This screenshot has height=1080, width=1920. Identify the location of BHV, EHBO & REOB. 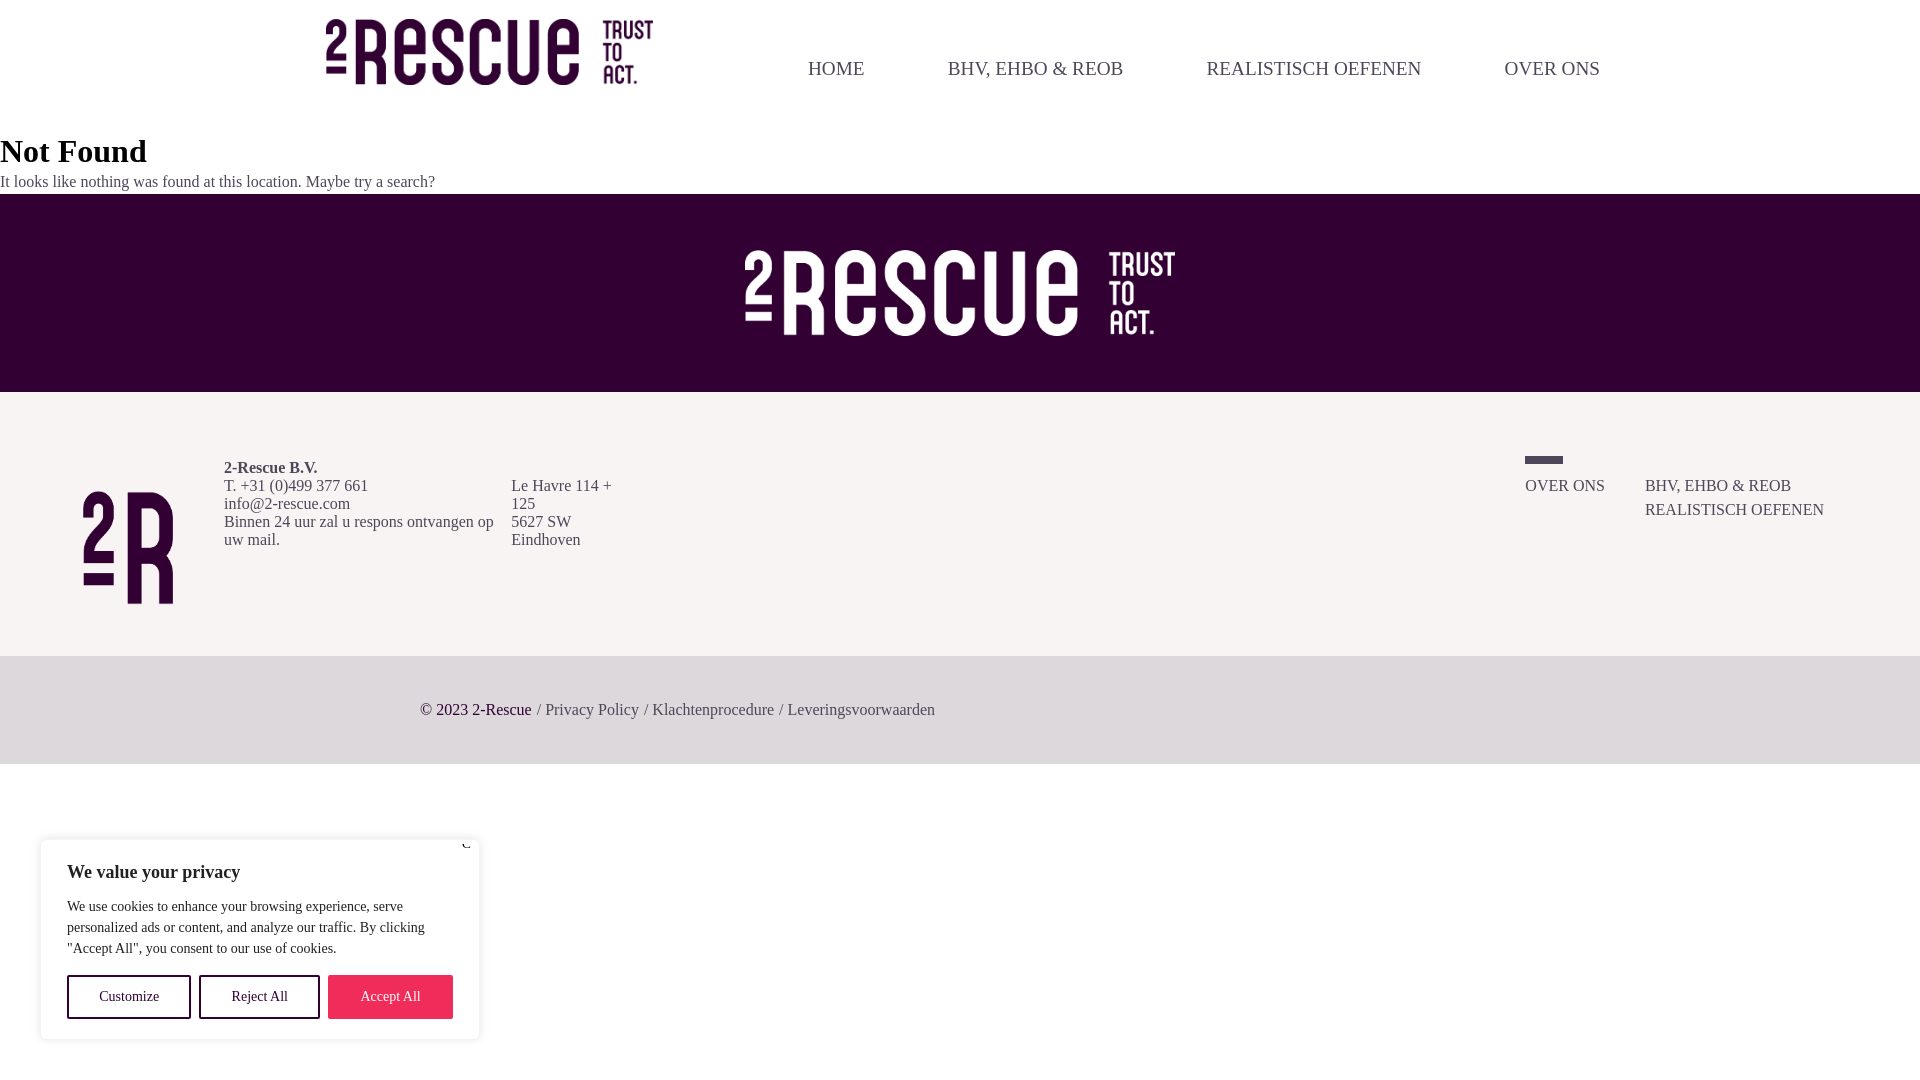
(1036, 68).